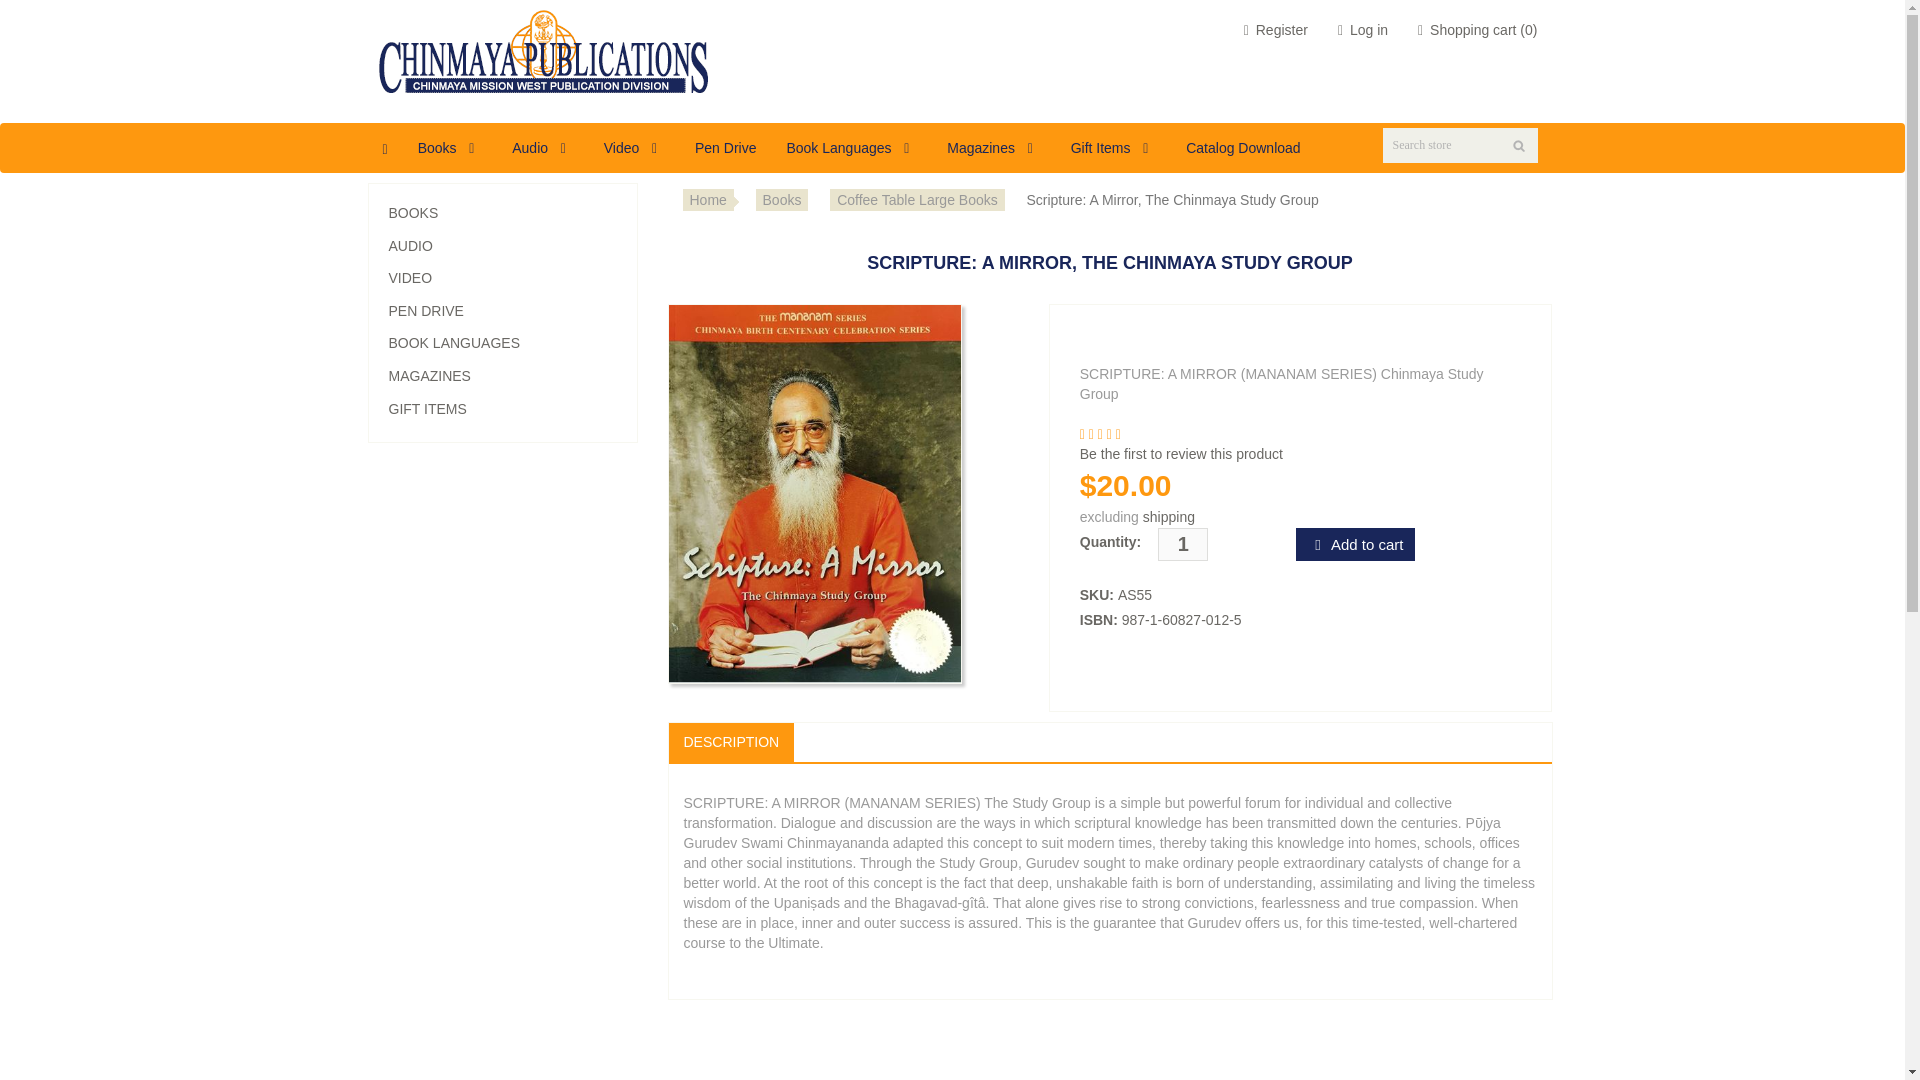 The width and height of the screenshot is (1920, 1080). Describe the element at coordinates (450, 148) in the screenshot. I see `Books    ` at that location.